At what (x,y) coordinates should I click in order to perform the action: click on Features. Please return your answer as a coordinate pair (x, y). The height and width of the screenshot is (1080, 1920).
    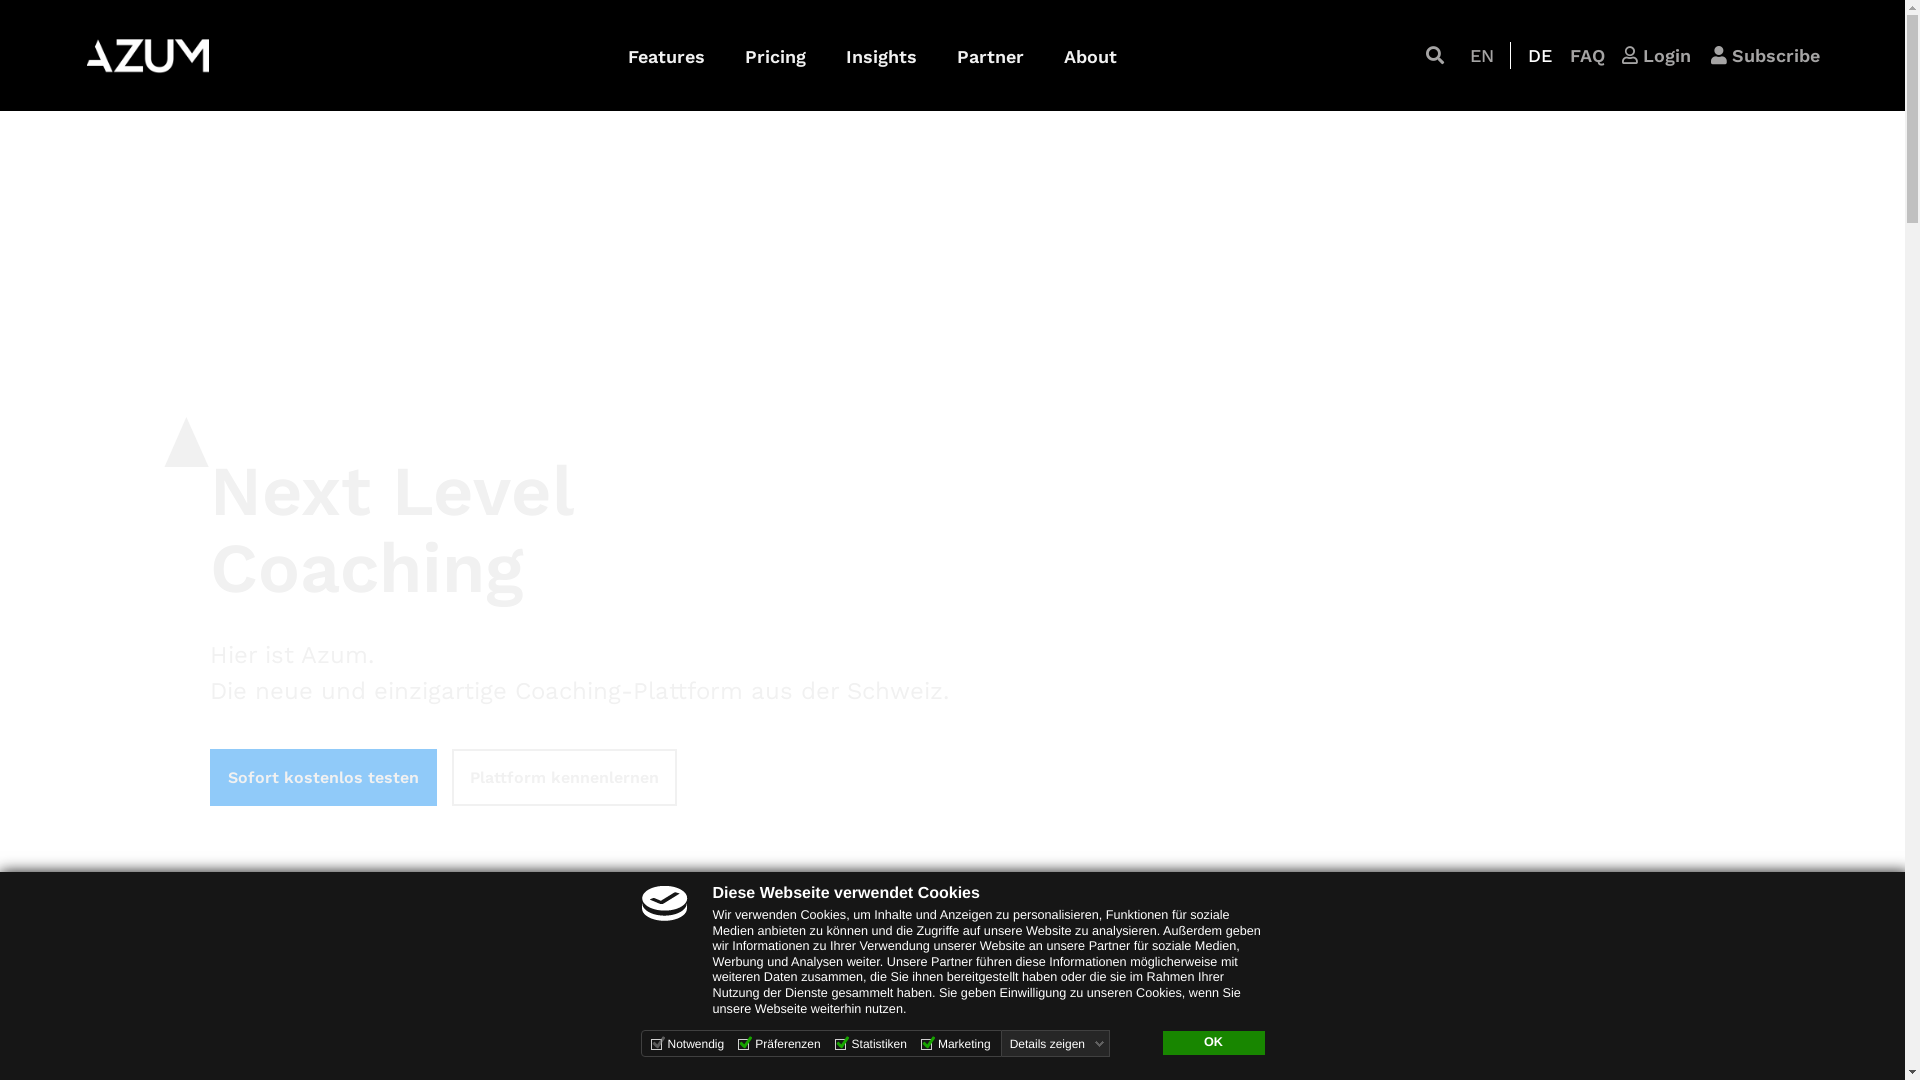
    Looking at the image, I should click on (666, 56).